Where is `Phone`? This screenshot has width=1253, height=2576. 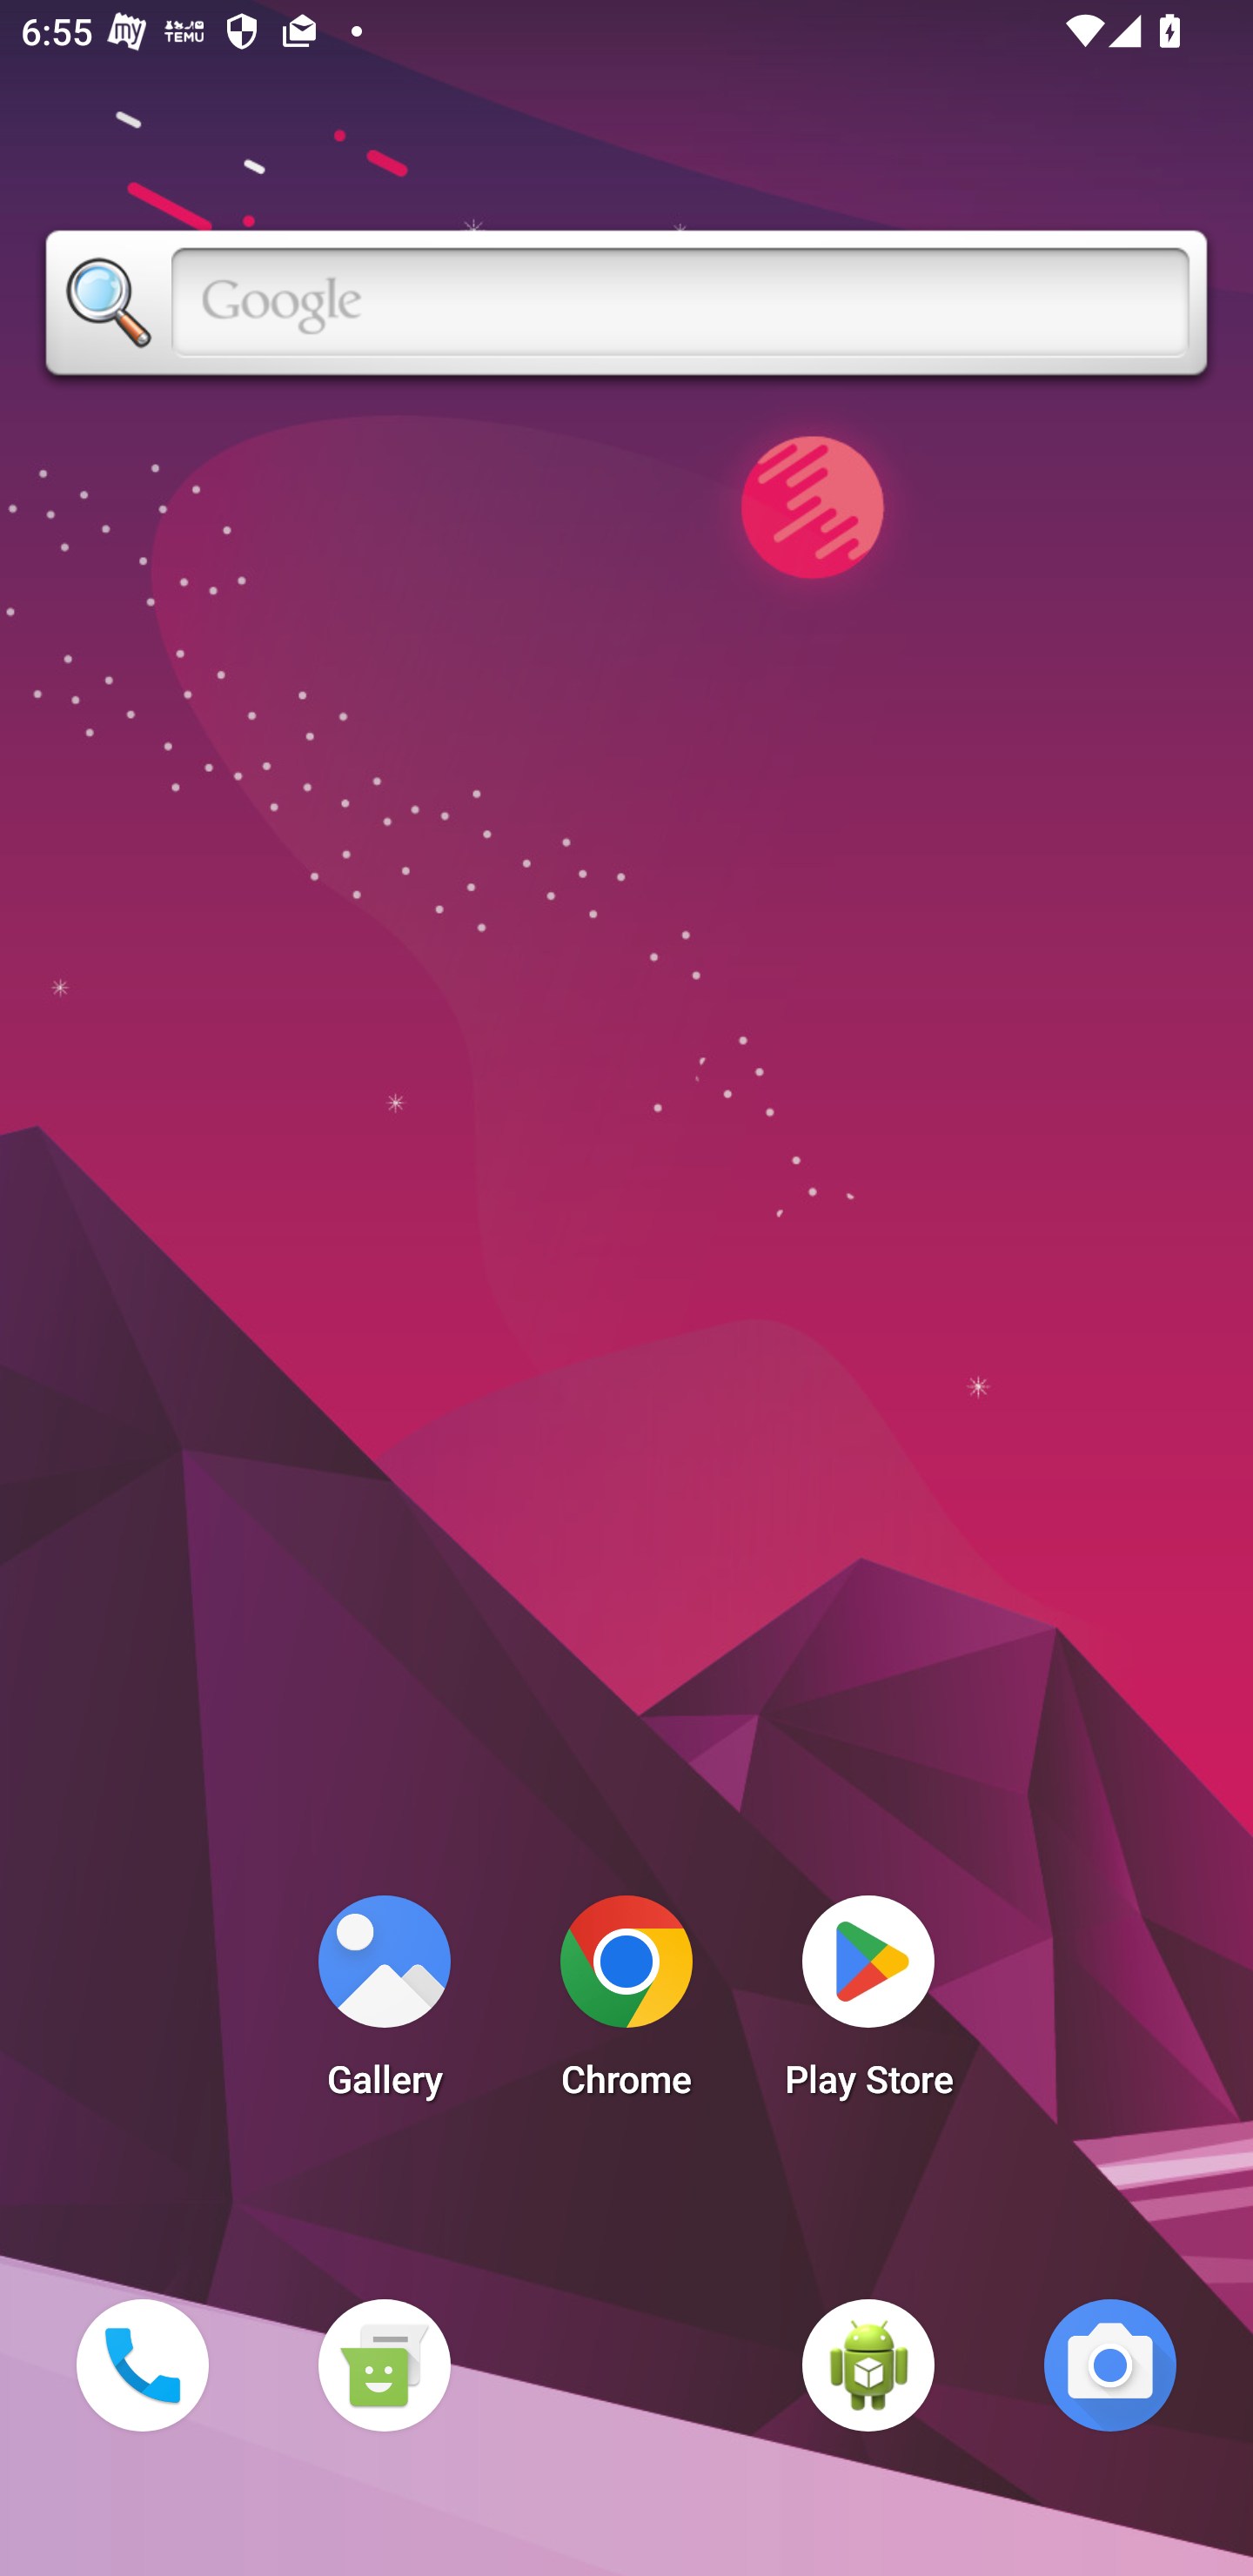 Phone is located at coordinates (142, 2365).